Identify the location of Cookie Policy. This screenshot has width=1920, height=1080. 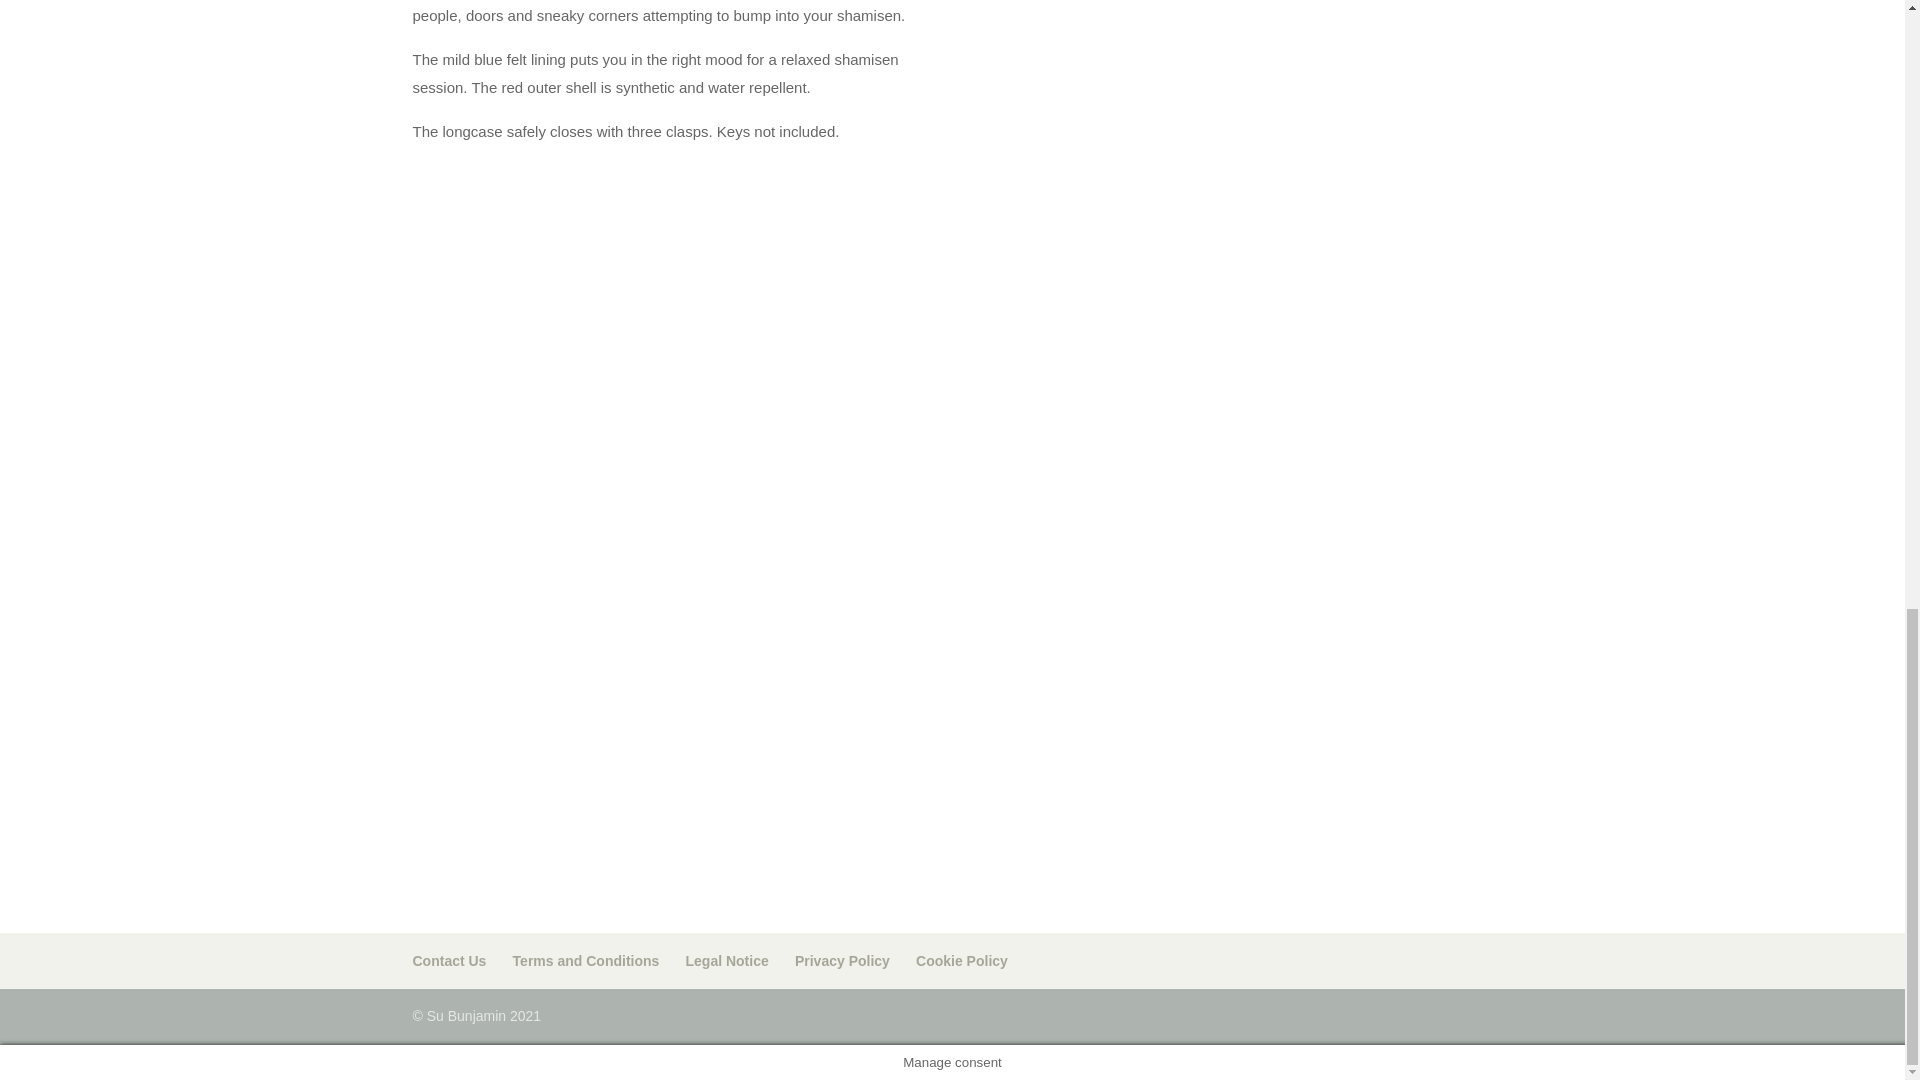
(962, 960).